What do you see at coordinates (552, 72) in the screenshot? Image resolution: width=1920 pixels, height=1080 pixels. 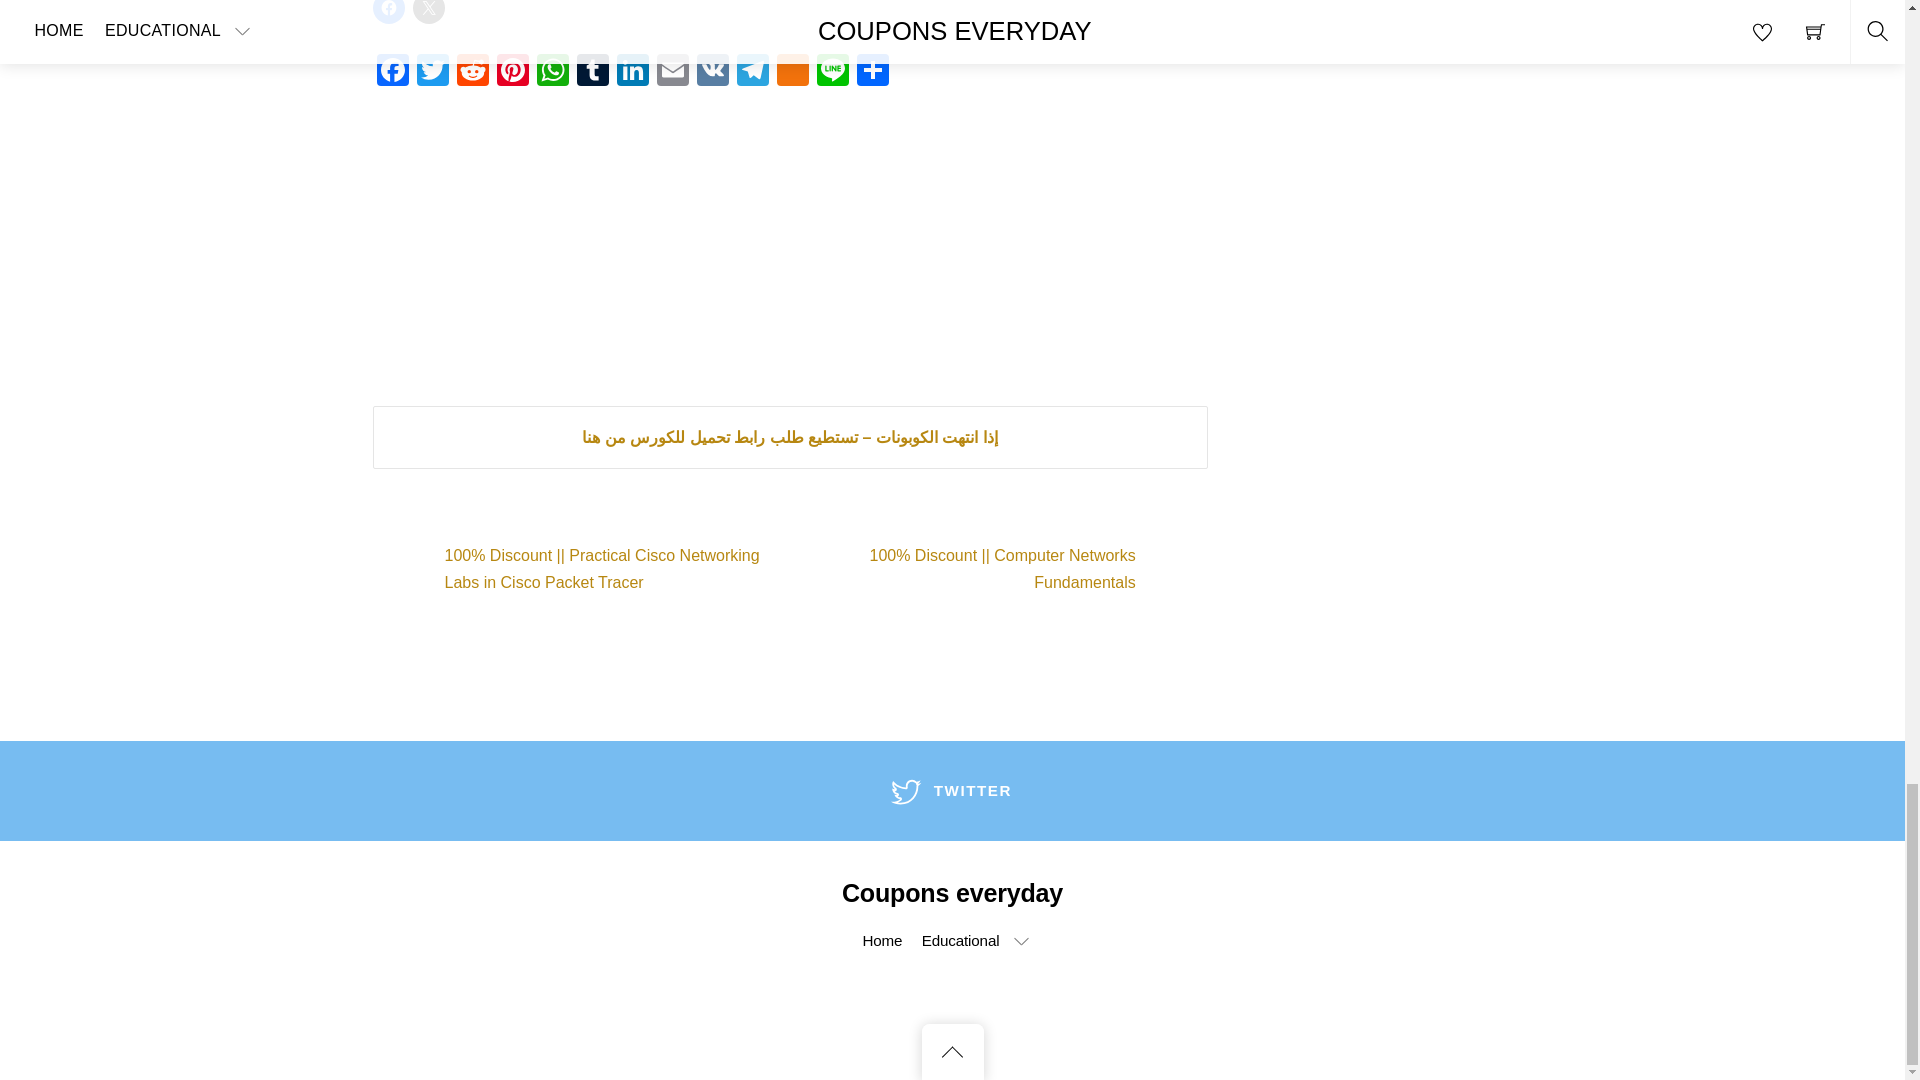 I see `WhatsApp` at bounding box center [552, 72].